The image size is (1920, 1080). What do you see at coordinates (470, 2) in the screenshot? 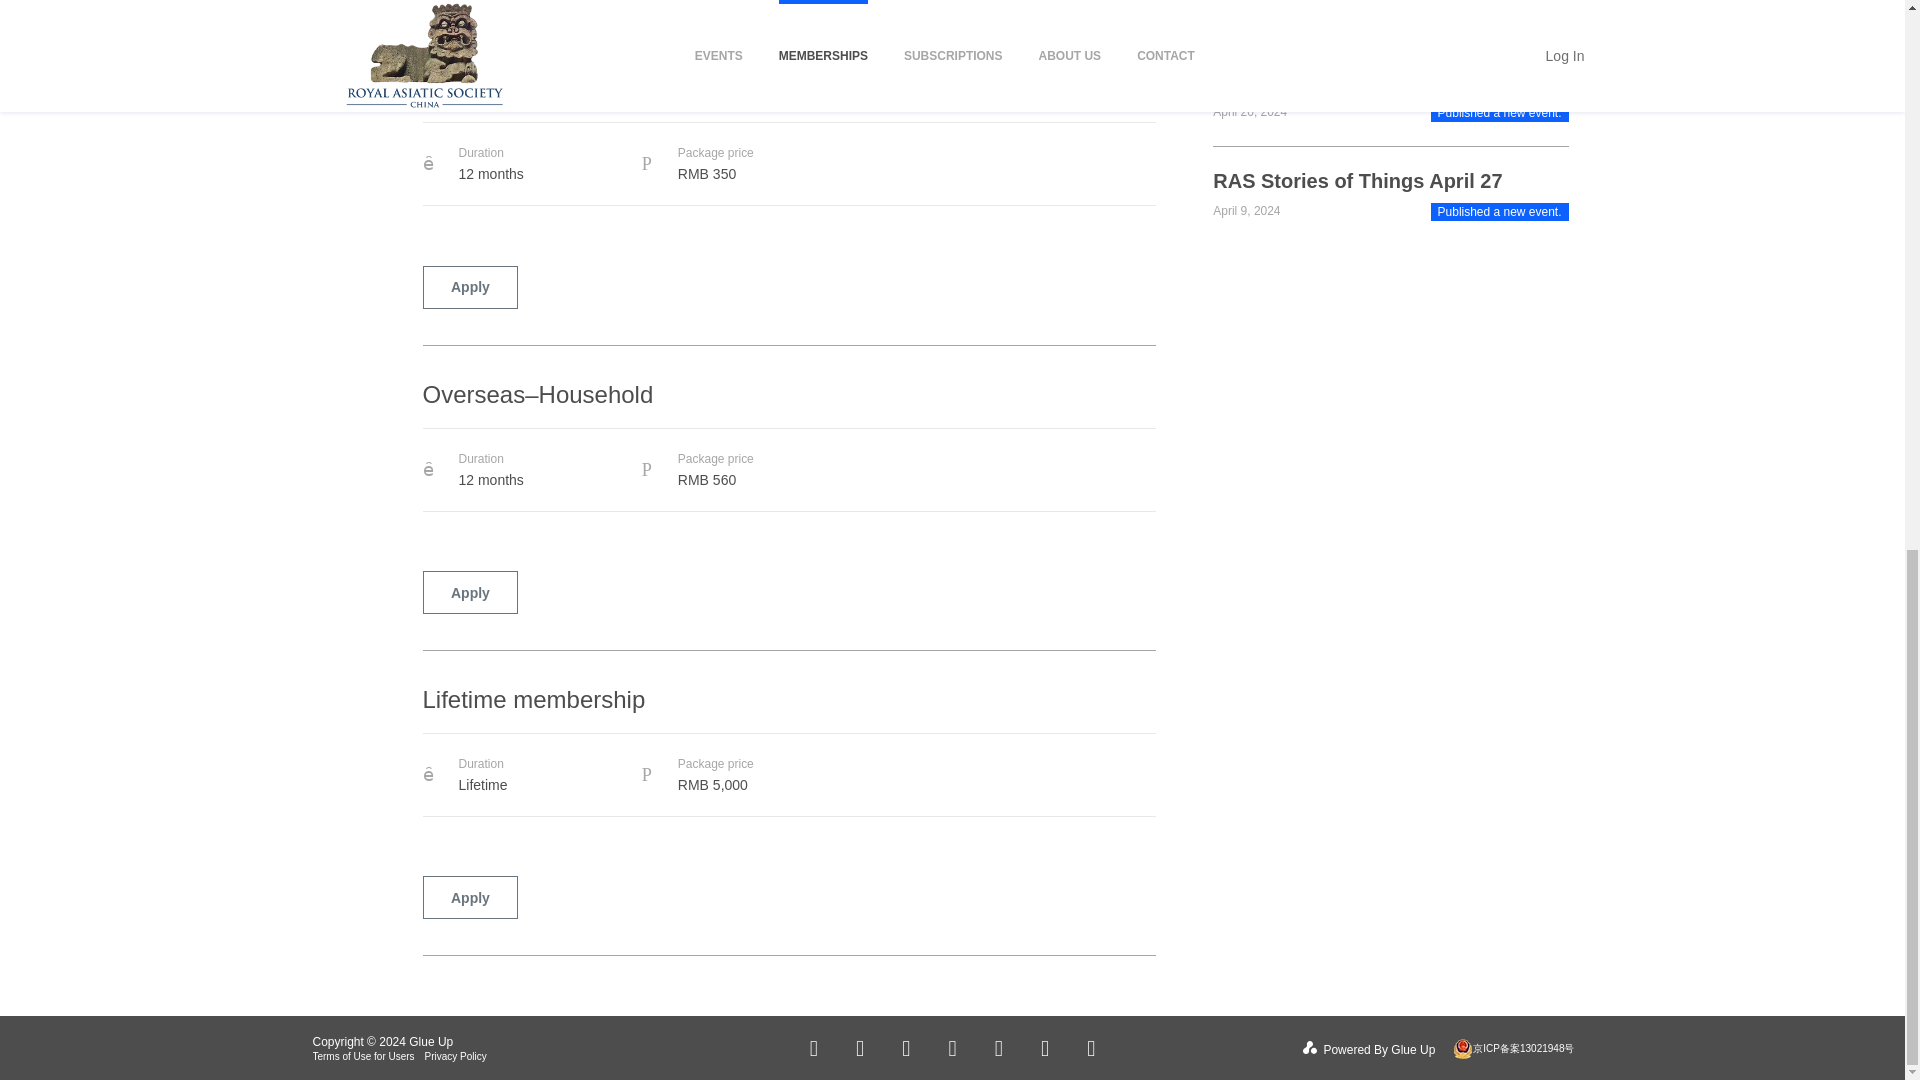
I see `Apply` at bounding box center [470, 2].